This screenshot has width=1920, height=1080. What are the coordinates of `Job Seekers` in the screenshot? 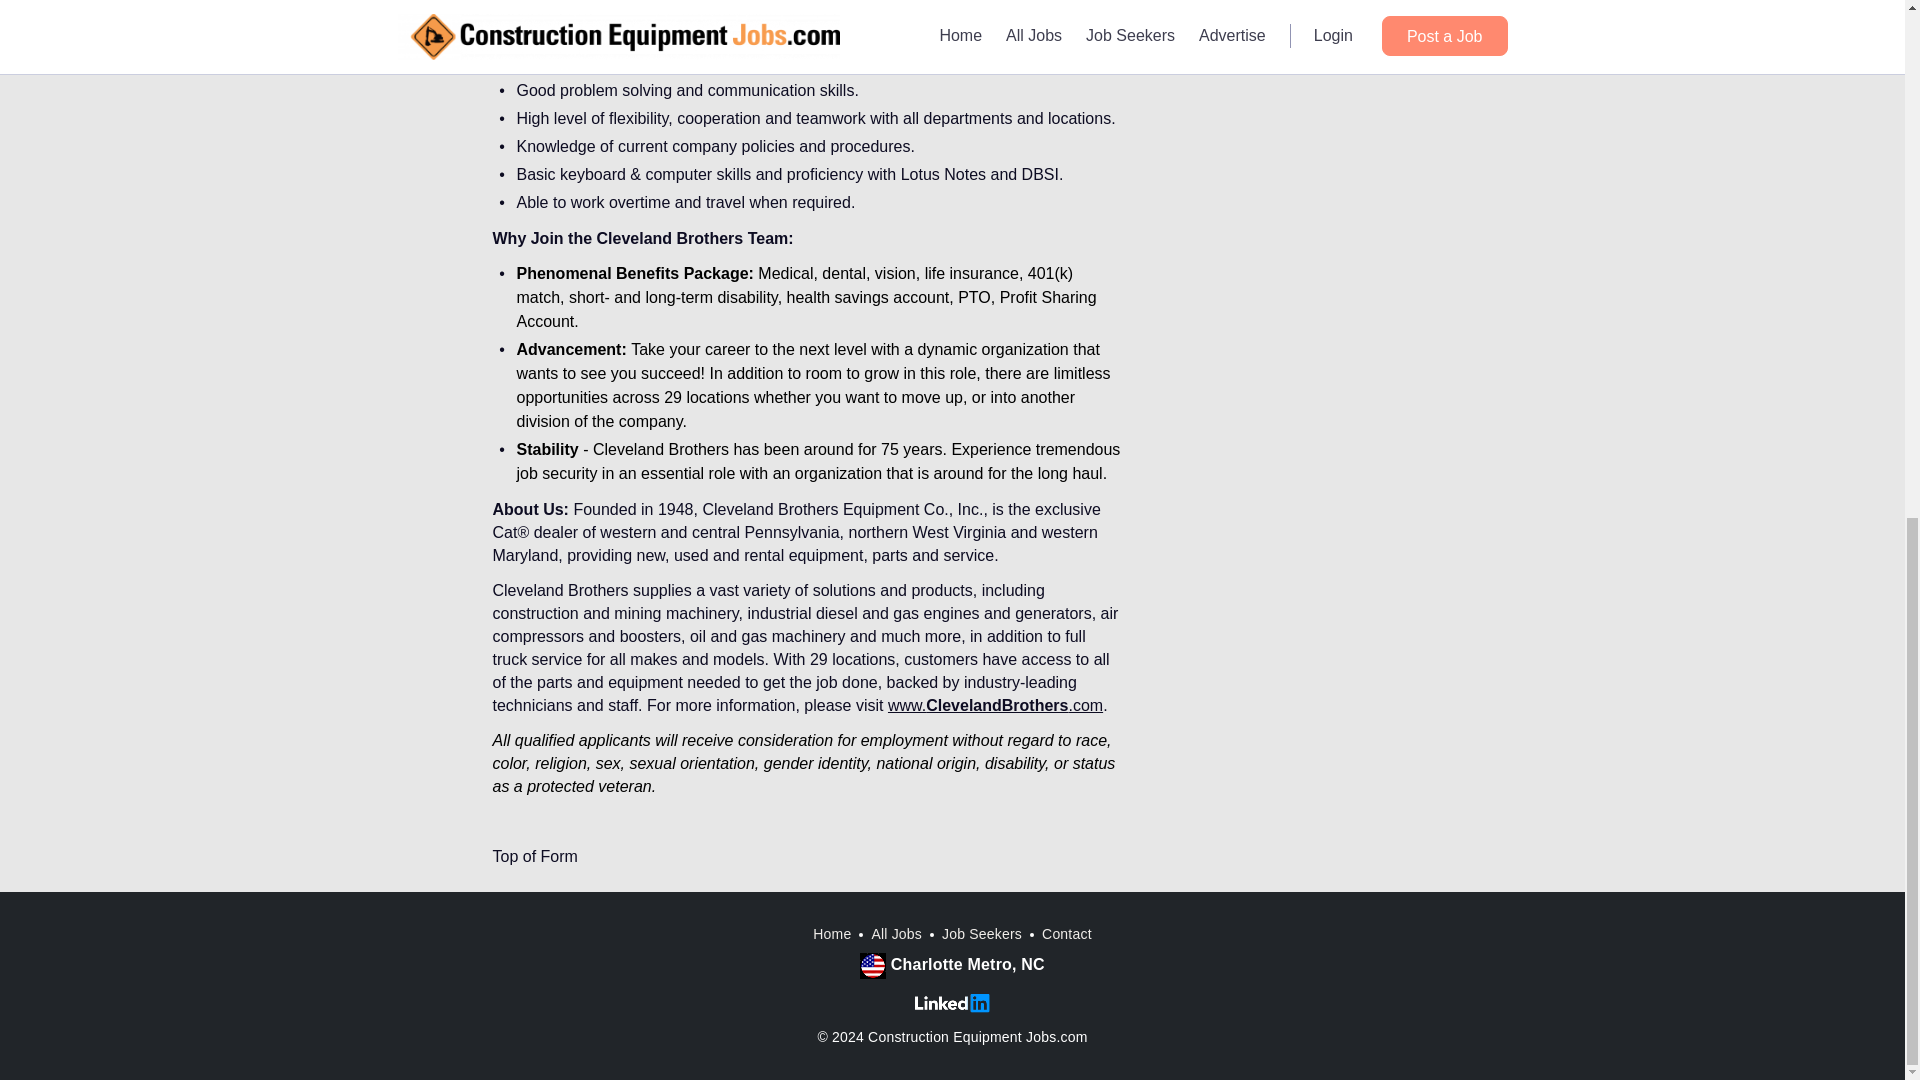 It's located at (982, 934).